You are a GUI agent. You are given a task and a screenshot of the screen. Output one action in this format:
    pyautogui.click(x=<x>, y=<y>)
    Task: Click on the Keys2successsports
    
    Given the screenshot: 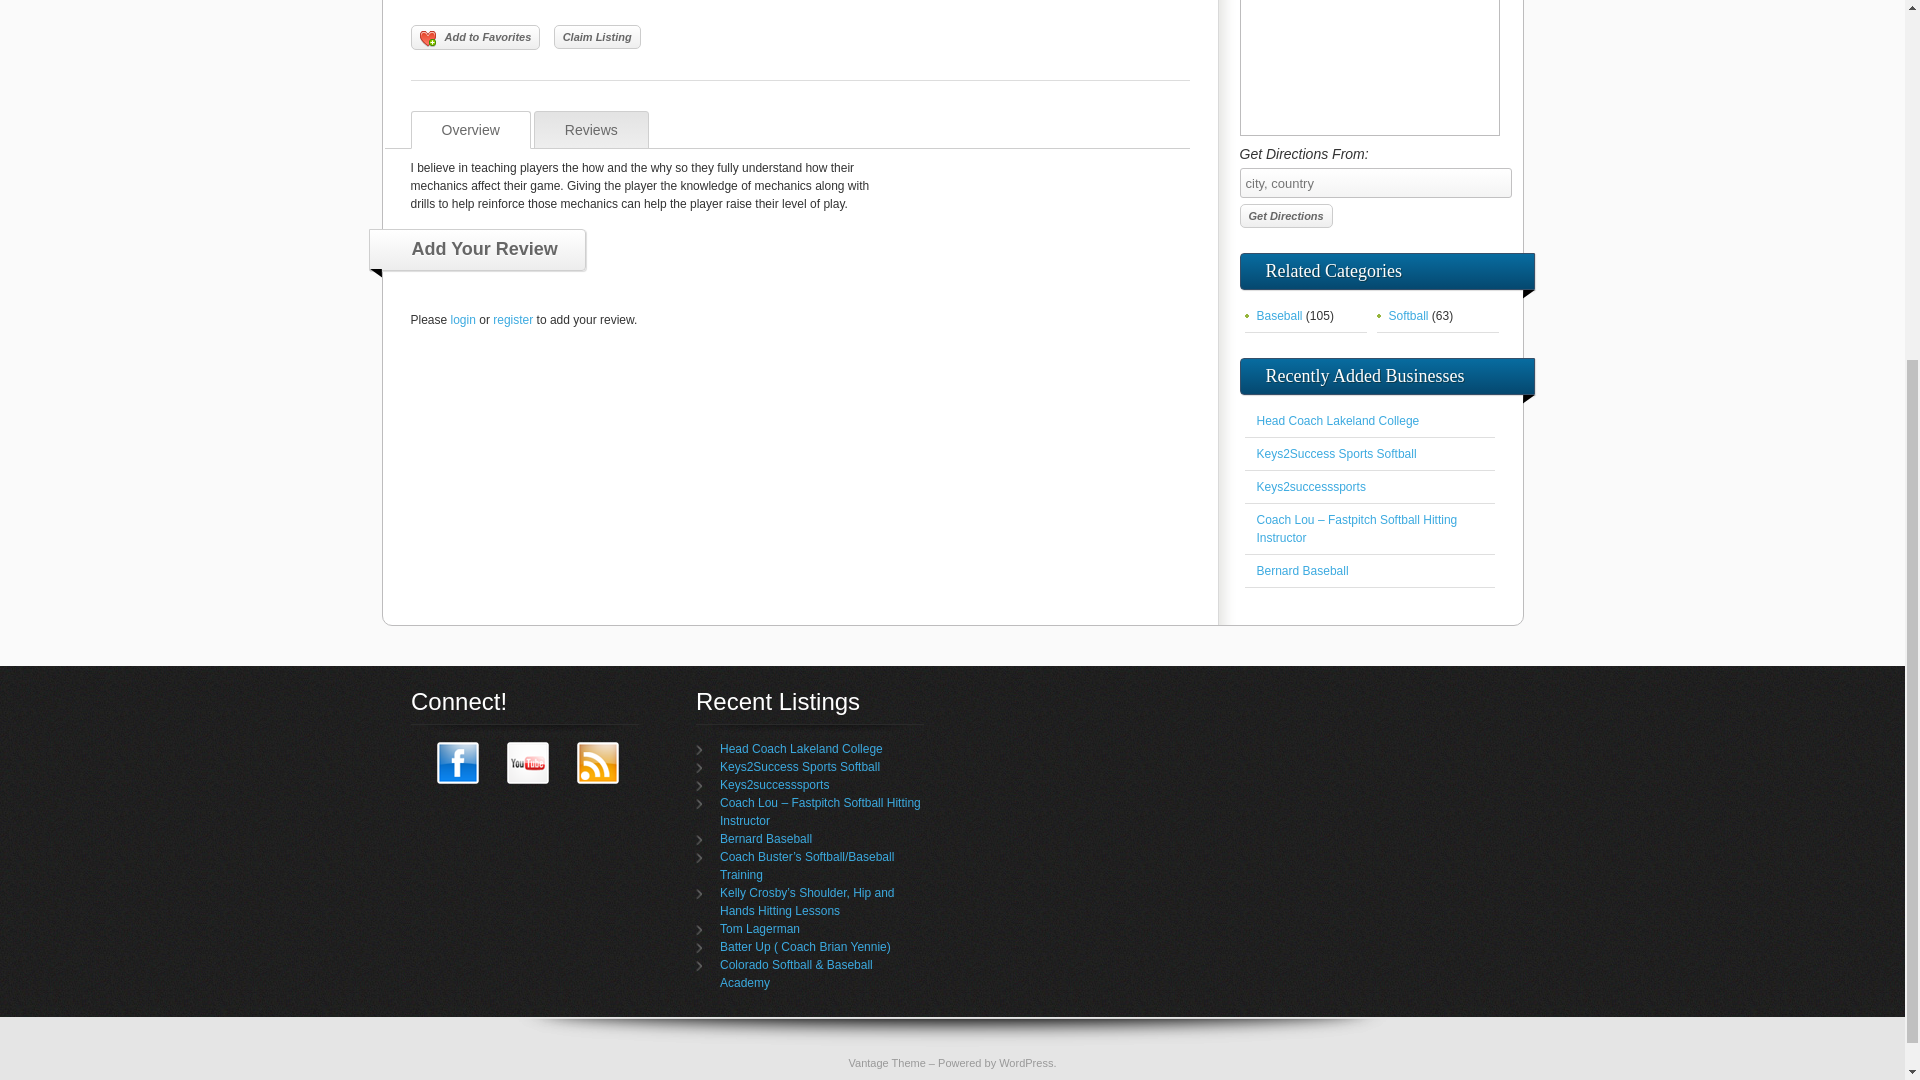 What is the action you would take?
    pyautogui.click(x=1310, y=486)
    